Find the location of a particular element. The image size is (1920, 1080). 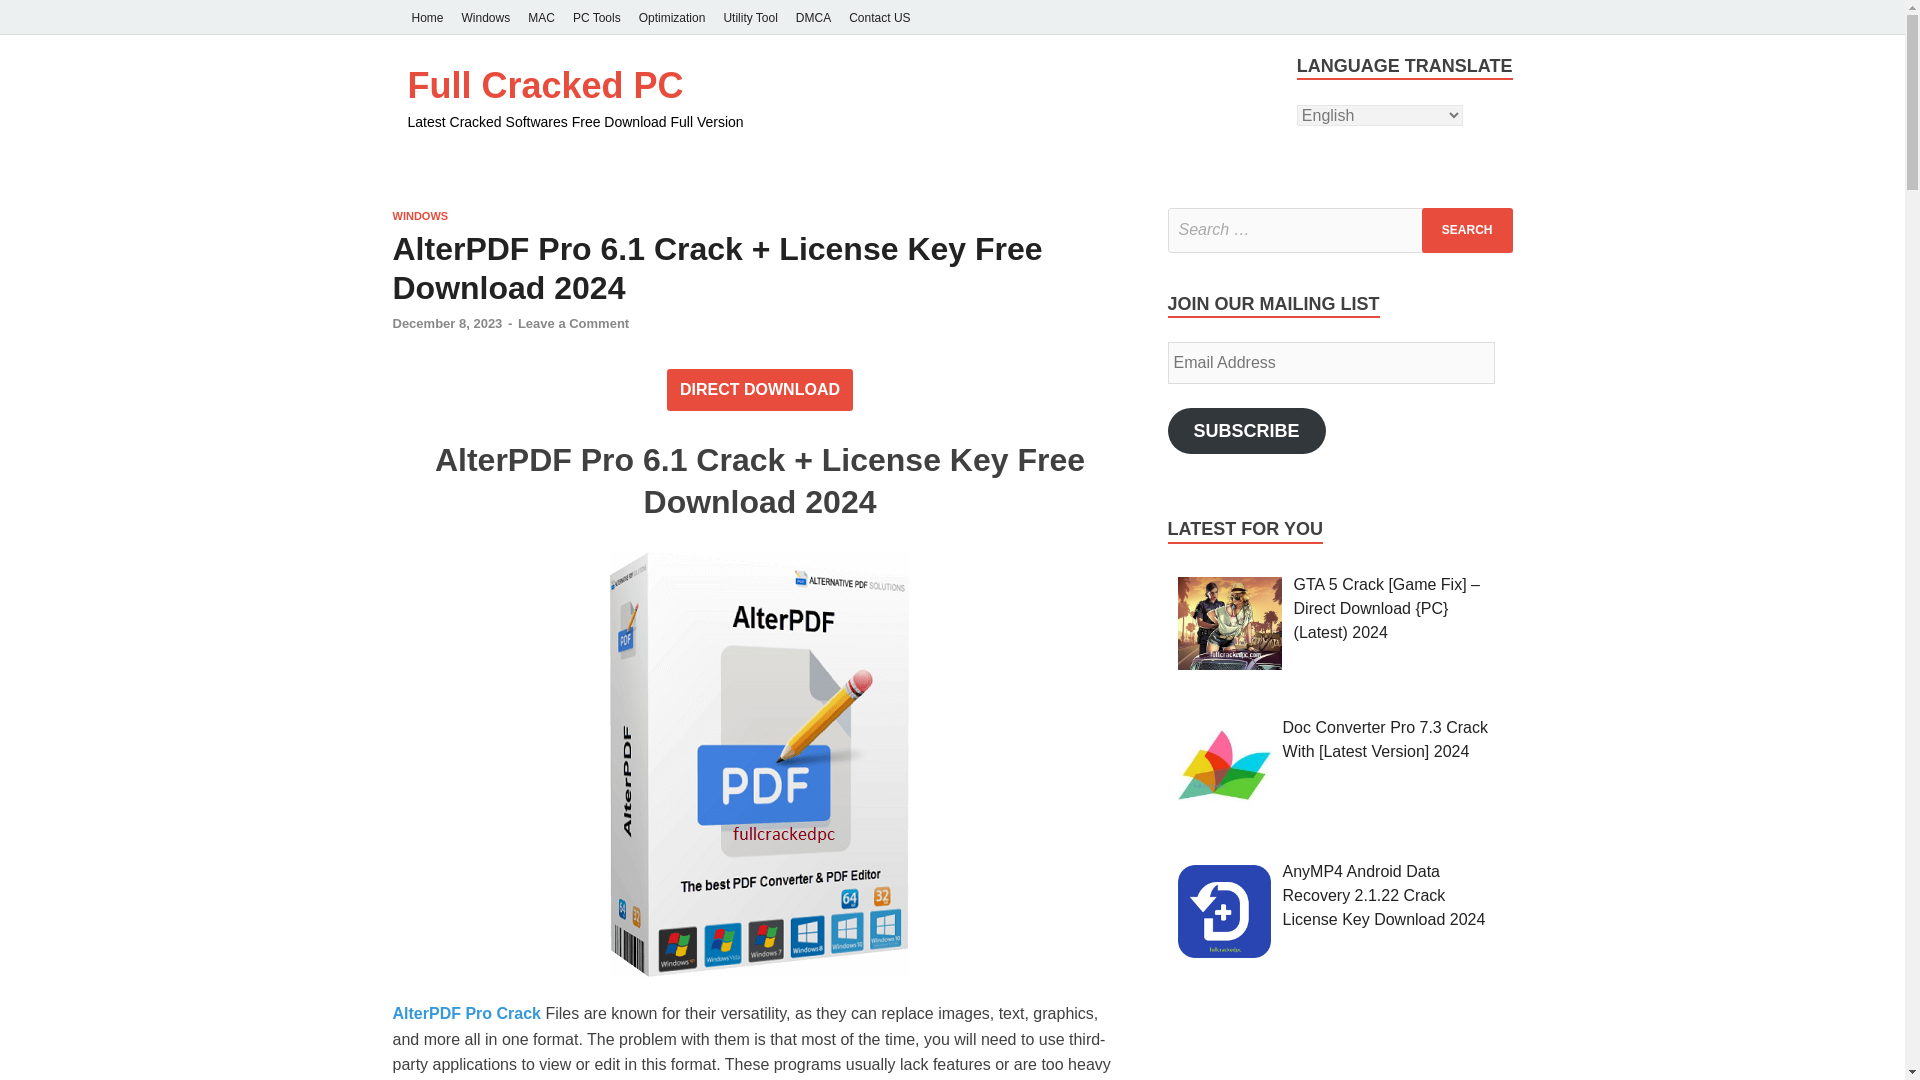

Home is located at coordinates (426, 17).